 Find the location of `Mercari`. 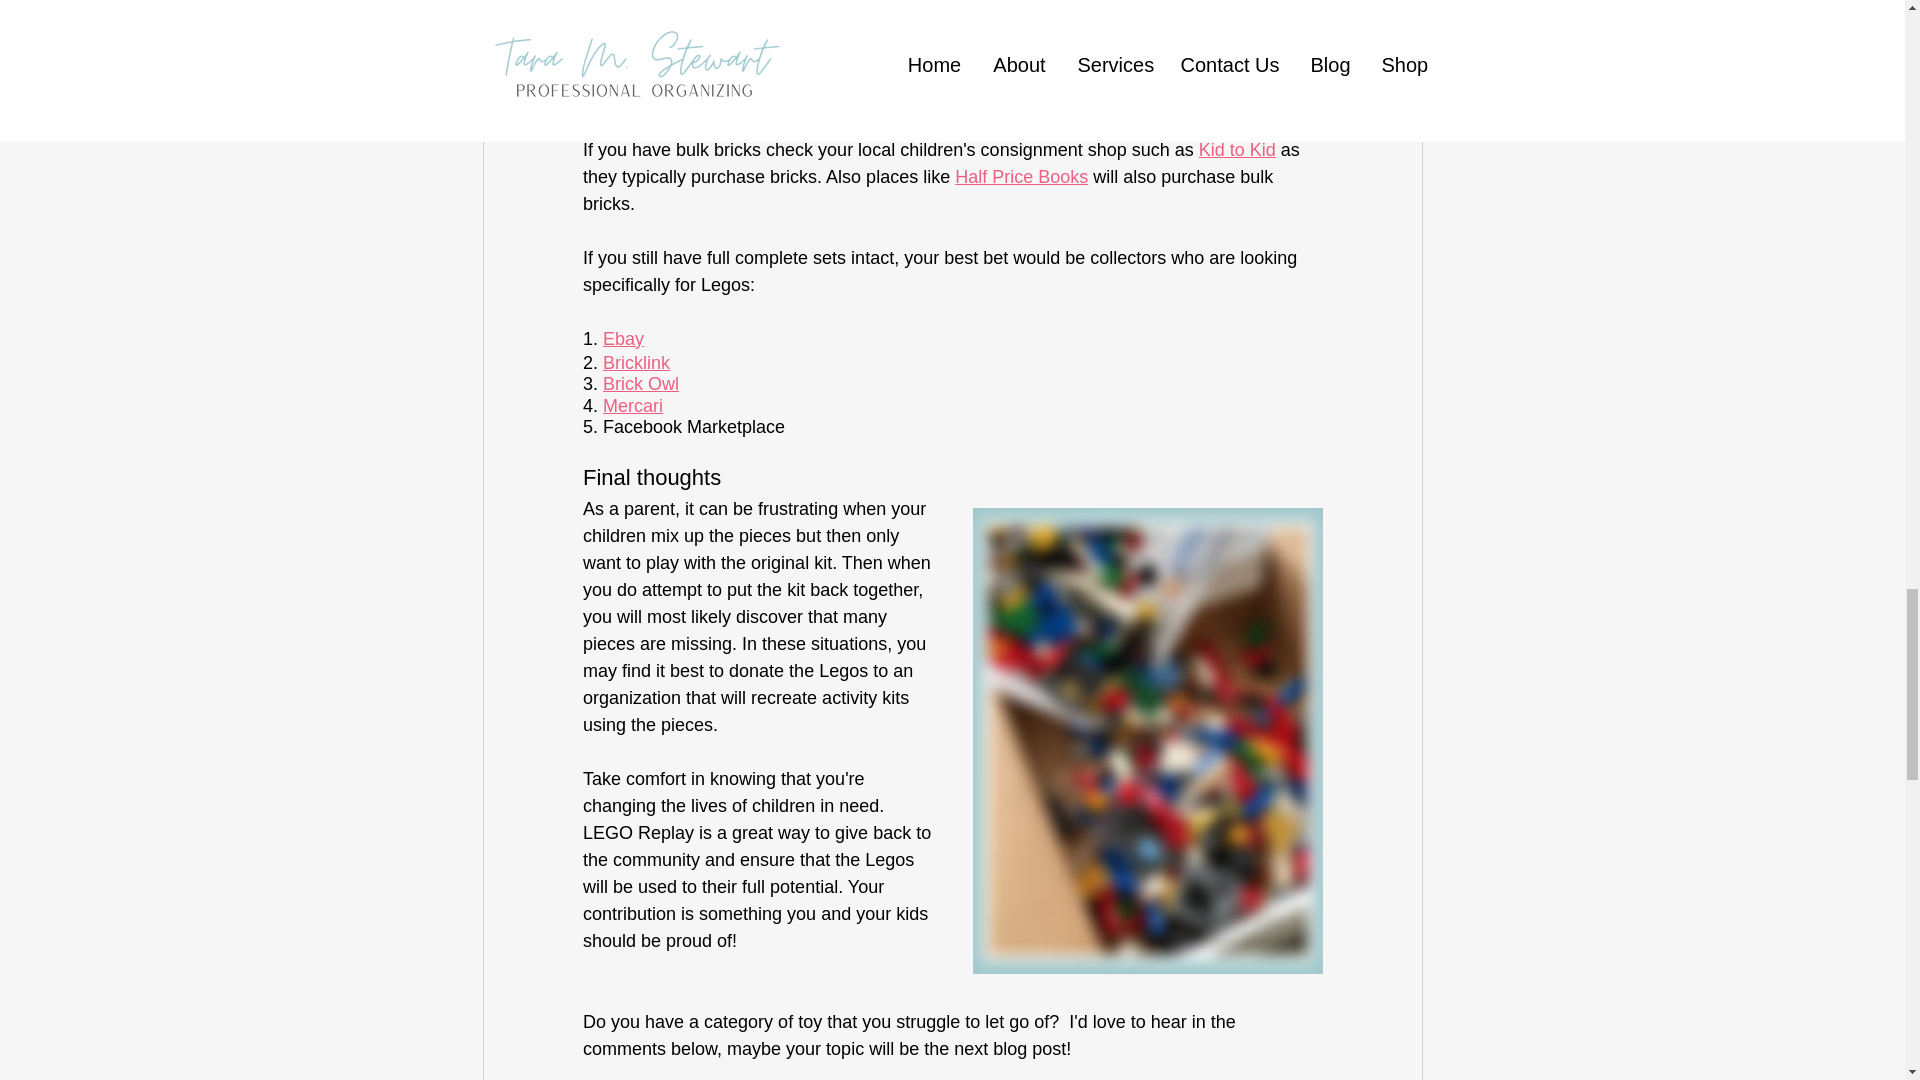

Mercari is located at coordinates (632, 406).